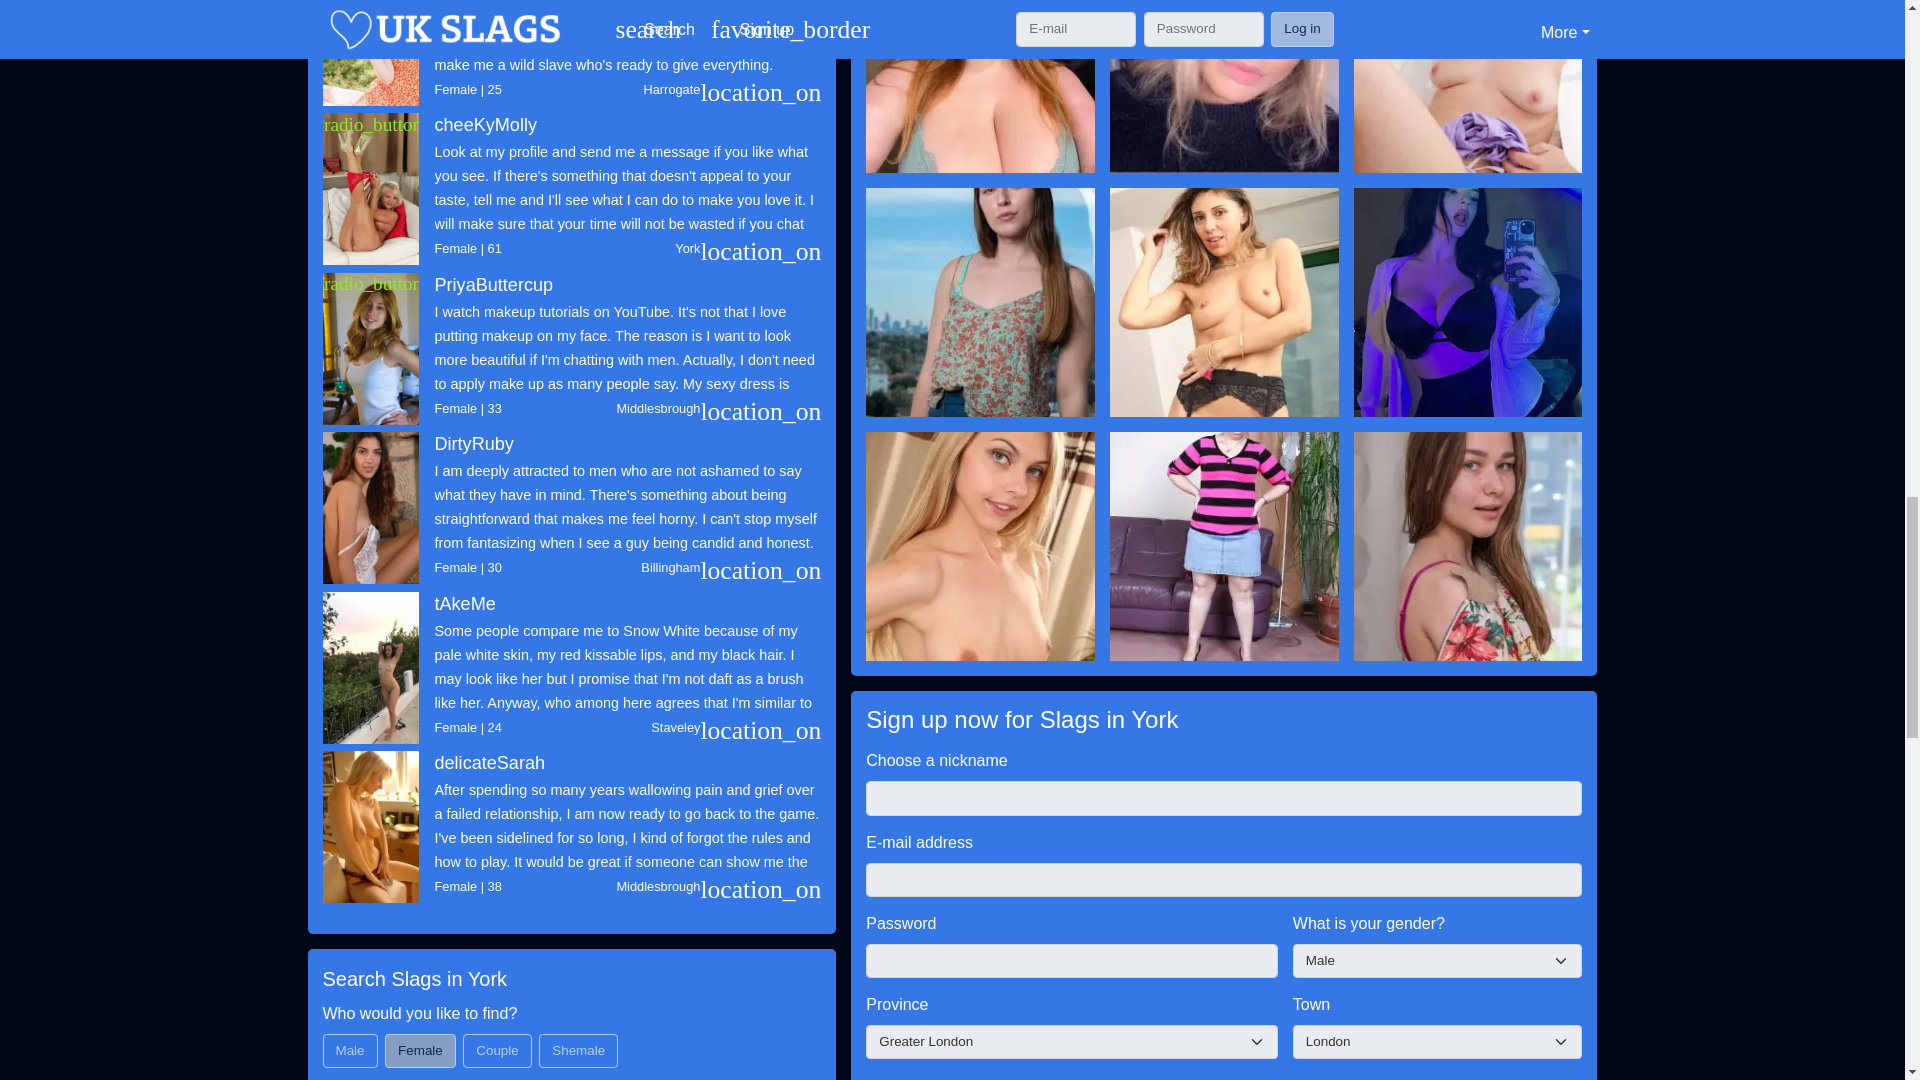  What do you see at coordinates (391, 1040) in the screenshot?
I see `female` at bounding box center [391, 1040].